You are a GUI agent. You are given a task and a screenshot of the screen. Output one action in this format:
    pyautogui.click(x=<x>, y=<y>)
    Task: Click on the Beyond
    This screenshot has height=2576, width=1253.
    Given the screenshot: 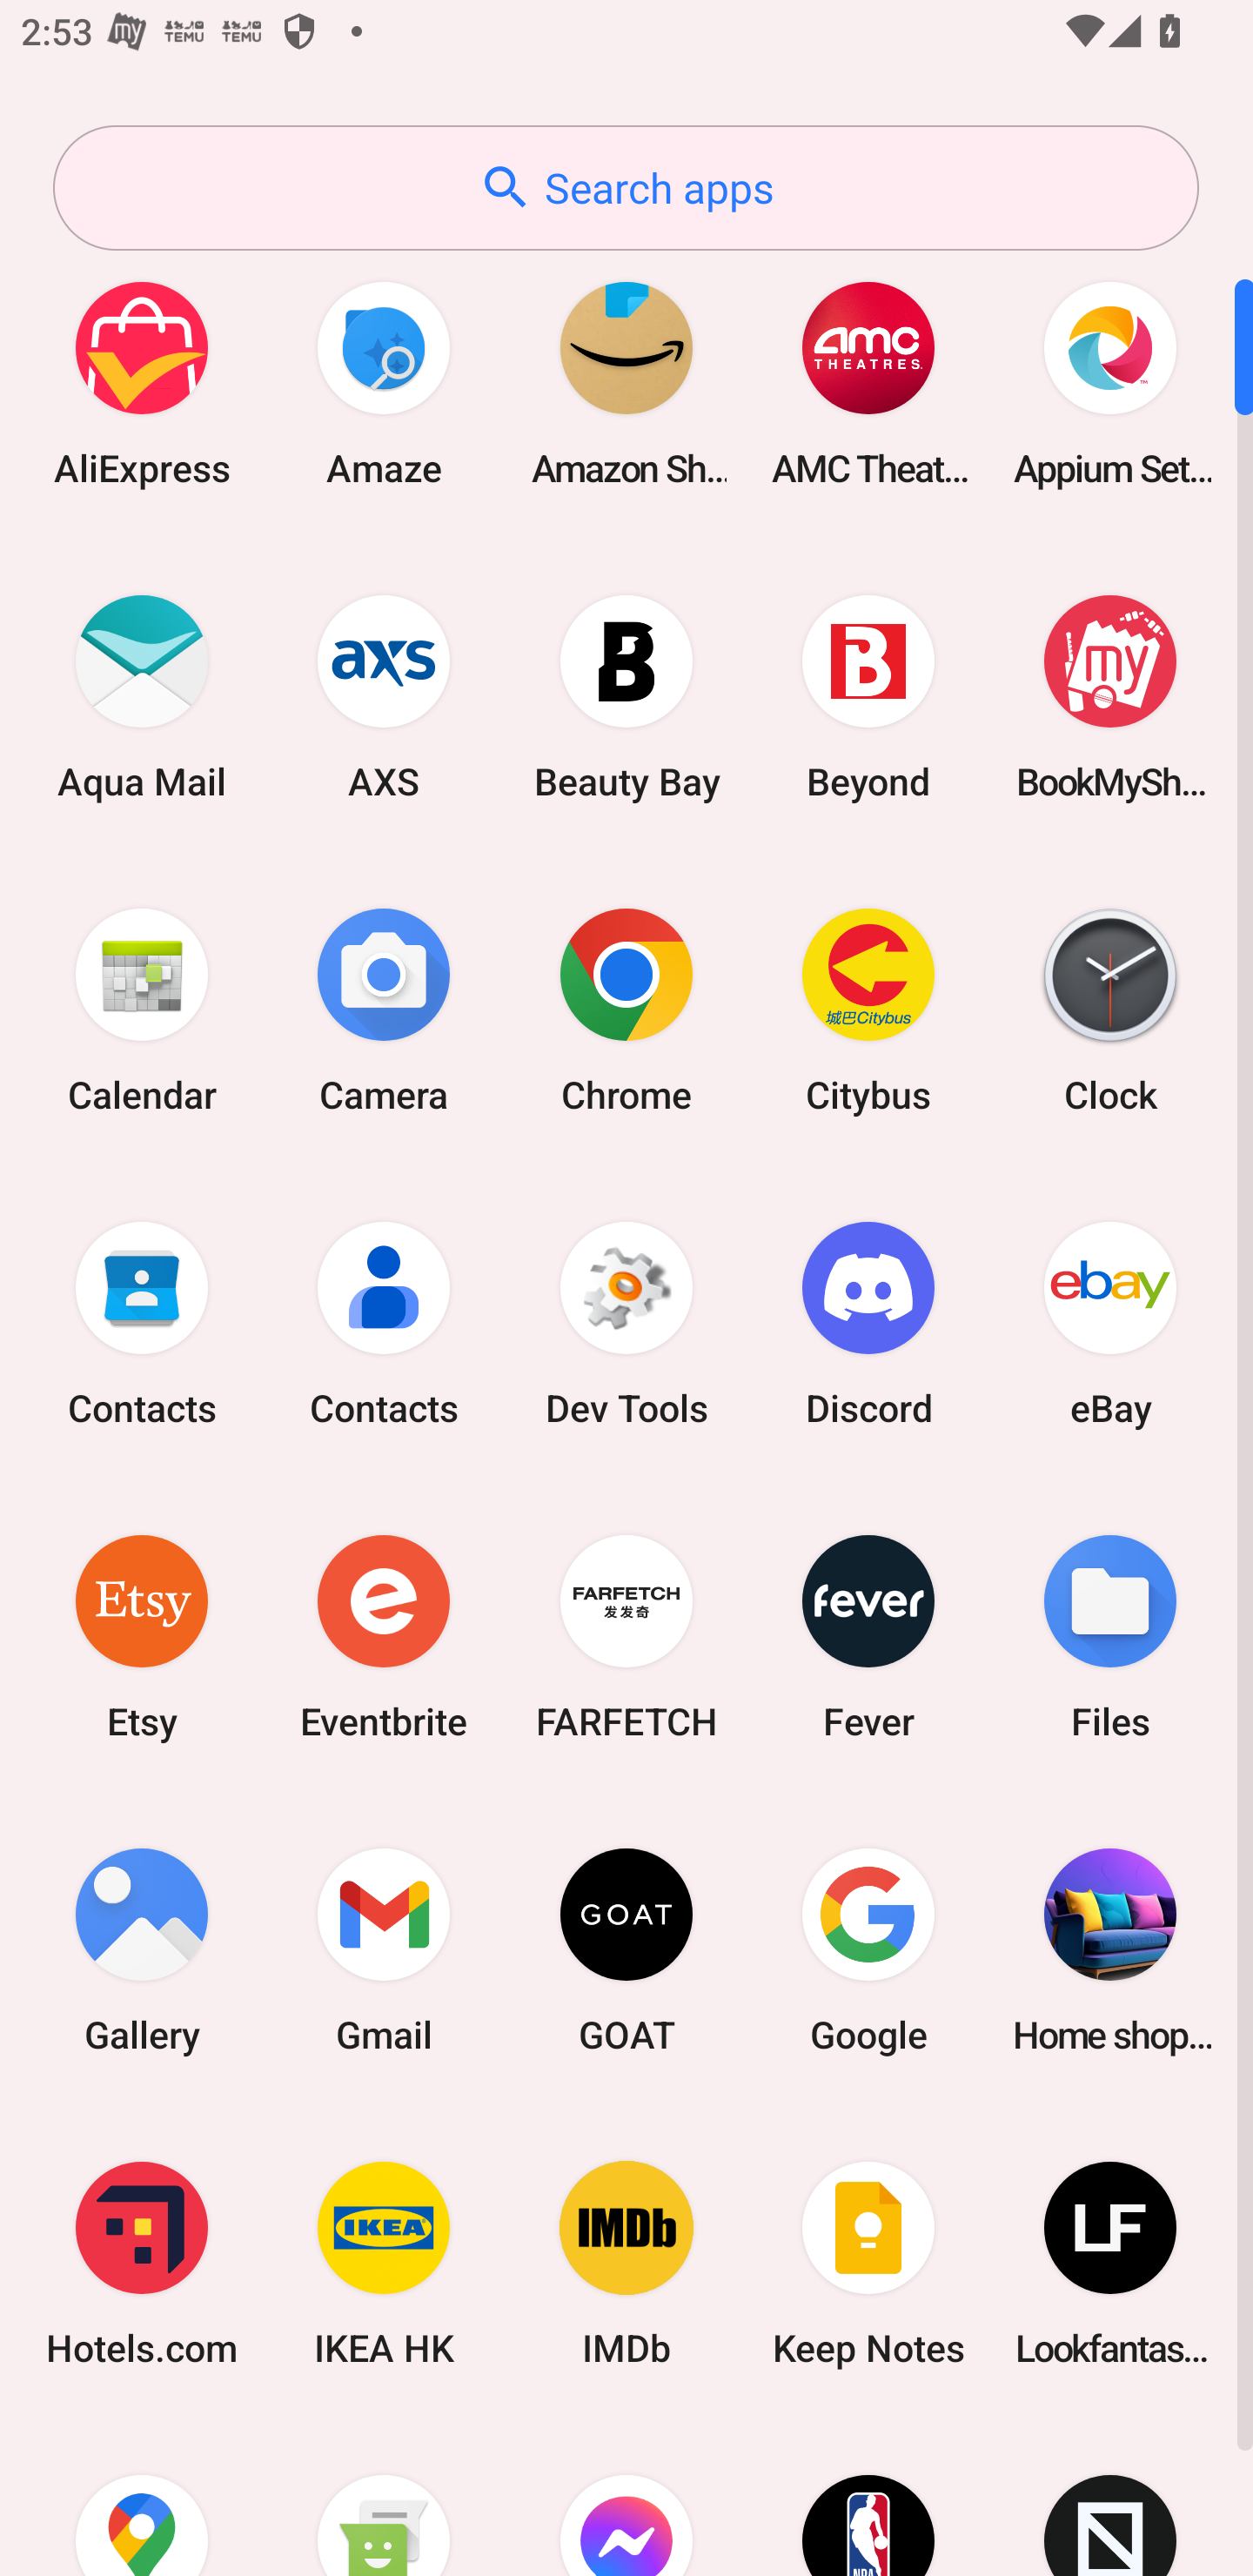 What is the action you would take?
    pyautogui.click(x=868, y=696)
    